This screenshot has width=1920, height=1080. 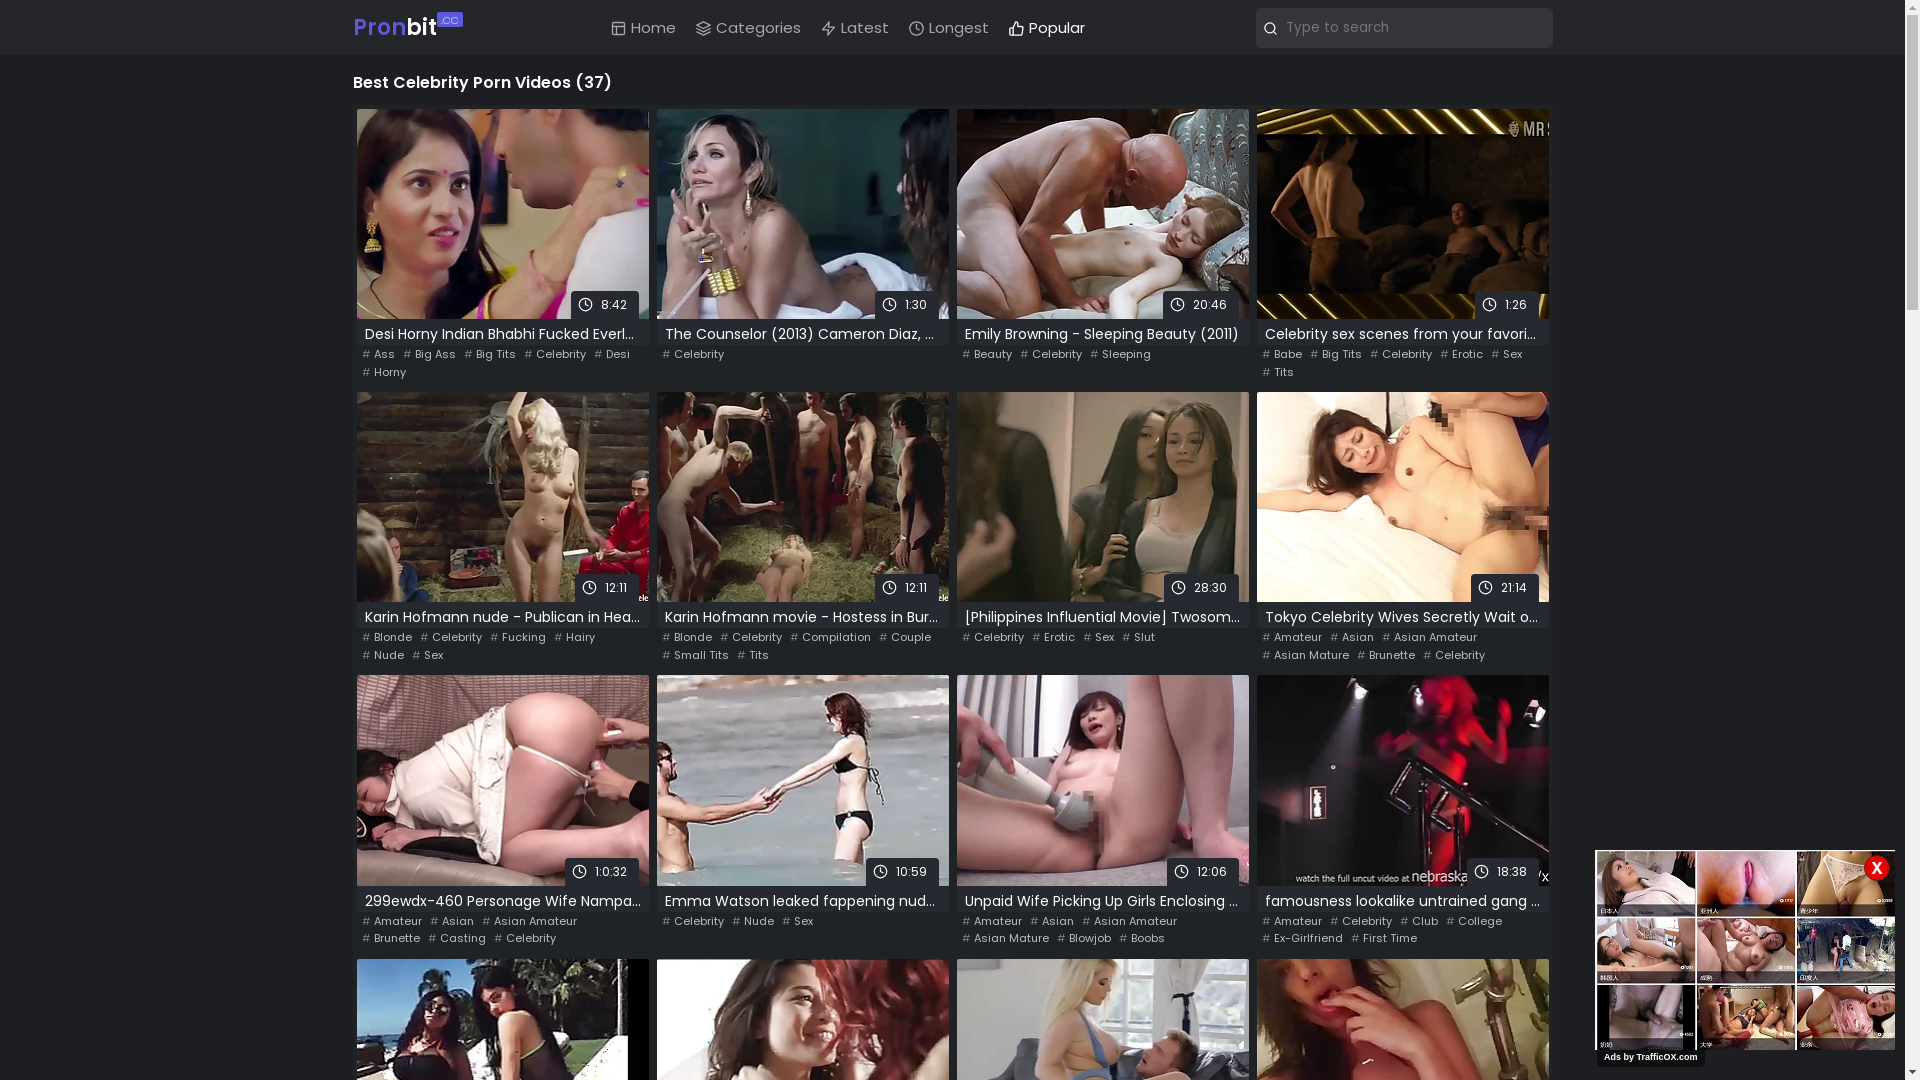 What do you see at coordinates (392, 922) in the screenshot?
I see `Amateur` at bounding box center [392, 922].